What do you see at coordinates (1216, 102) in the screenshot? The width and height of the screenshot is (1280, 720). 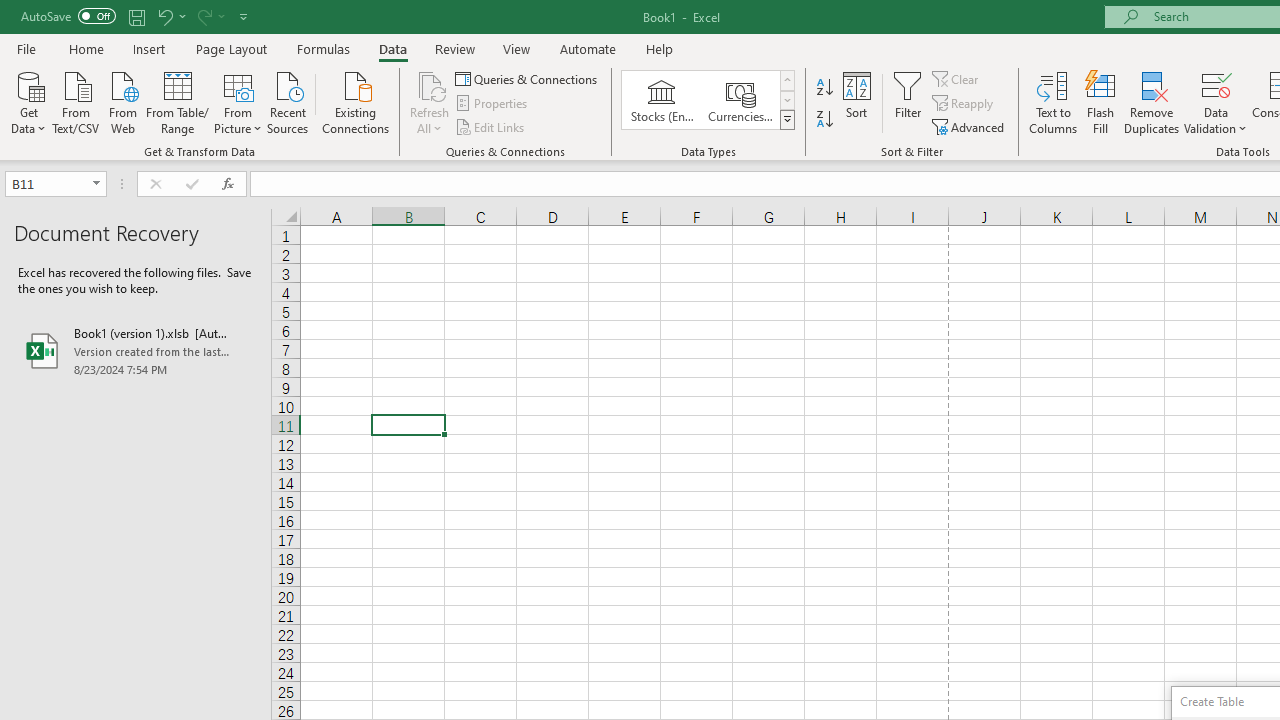 I see `Data Validation...` at bounding box center [1216, 102].